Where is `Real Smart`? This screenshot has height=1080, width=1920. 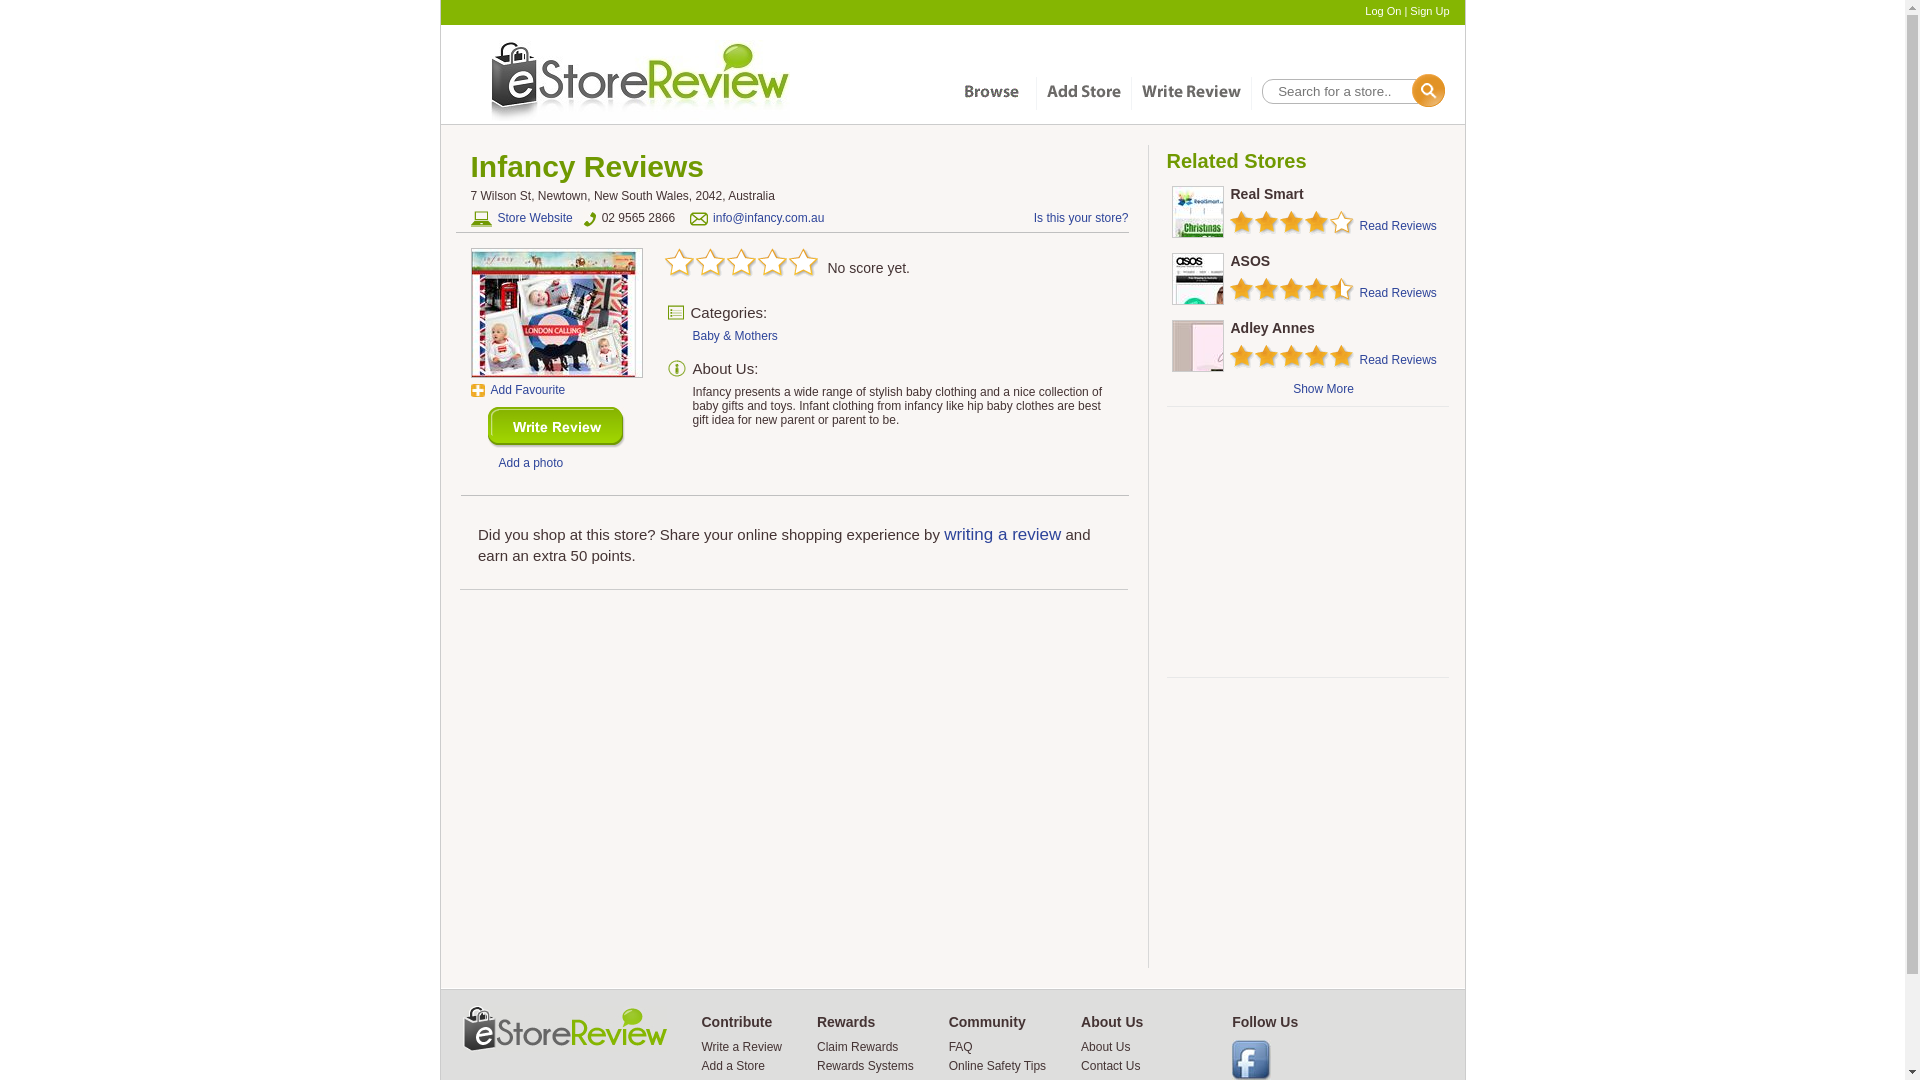 Real Smart is located at coordinates (1266, 194).